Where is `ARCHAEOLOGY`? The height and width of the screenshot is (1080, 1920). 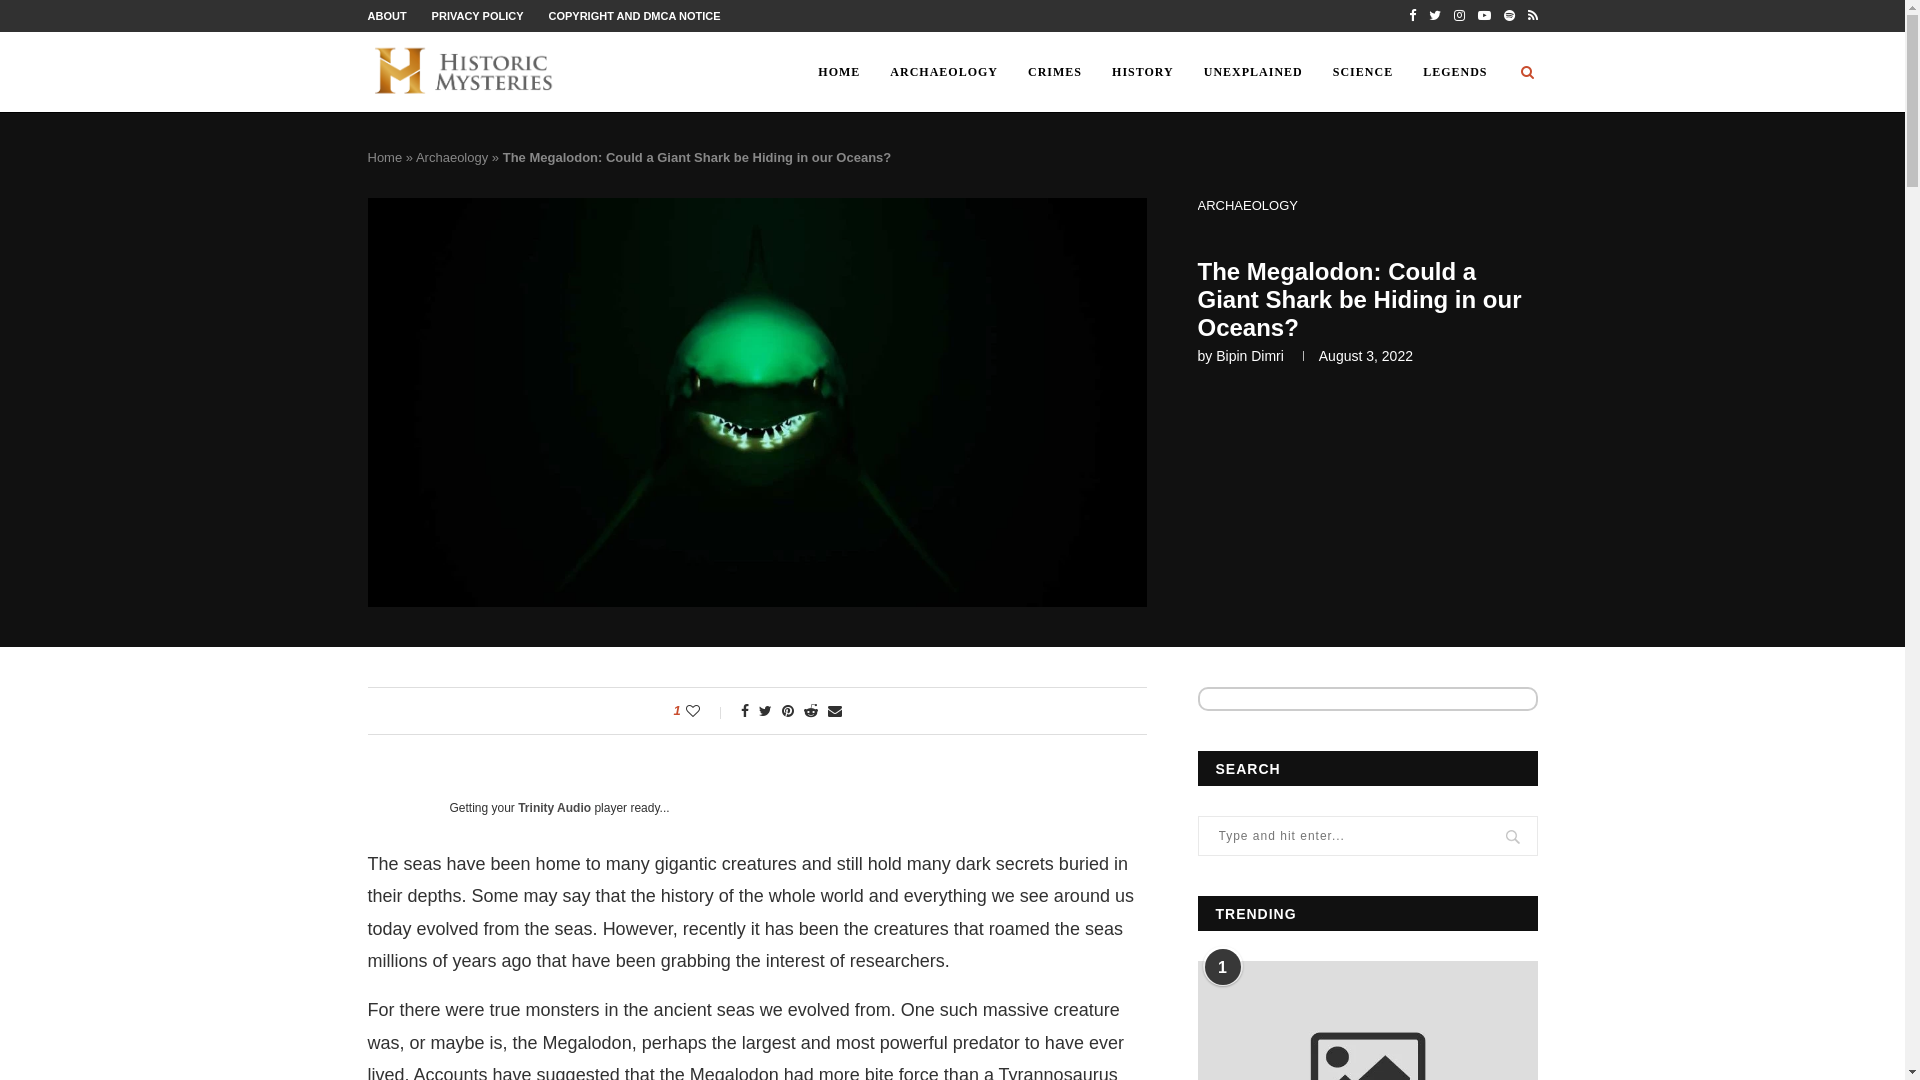 ARCHAEOLOGY is located at coordinates (1248, 205).